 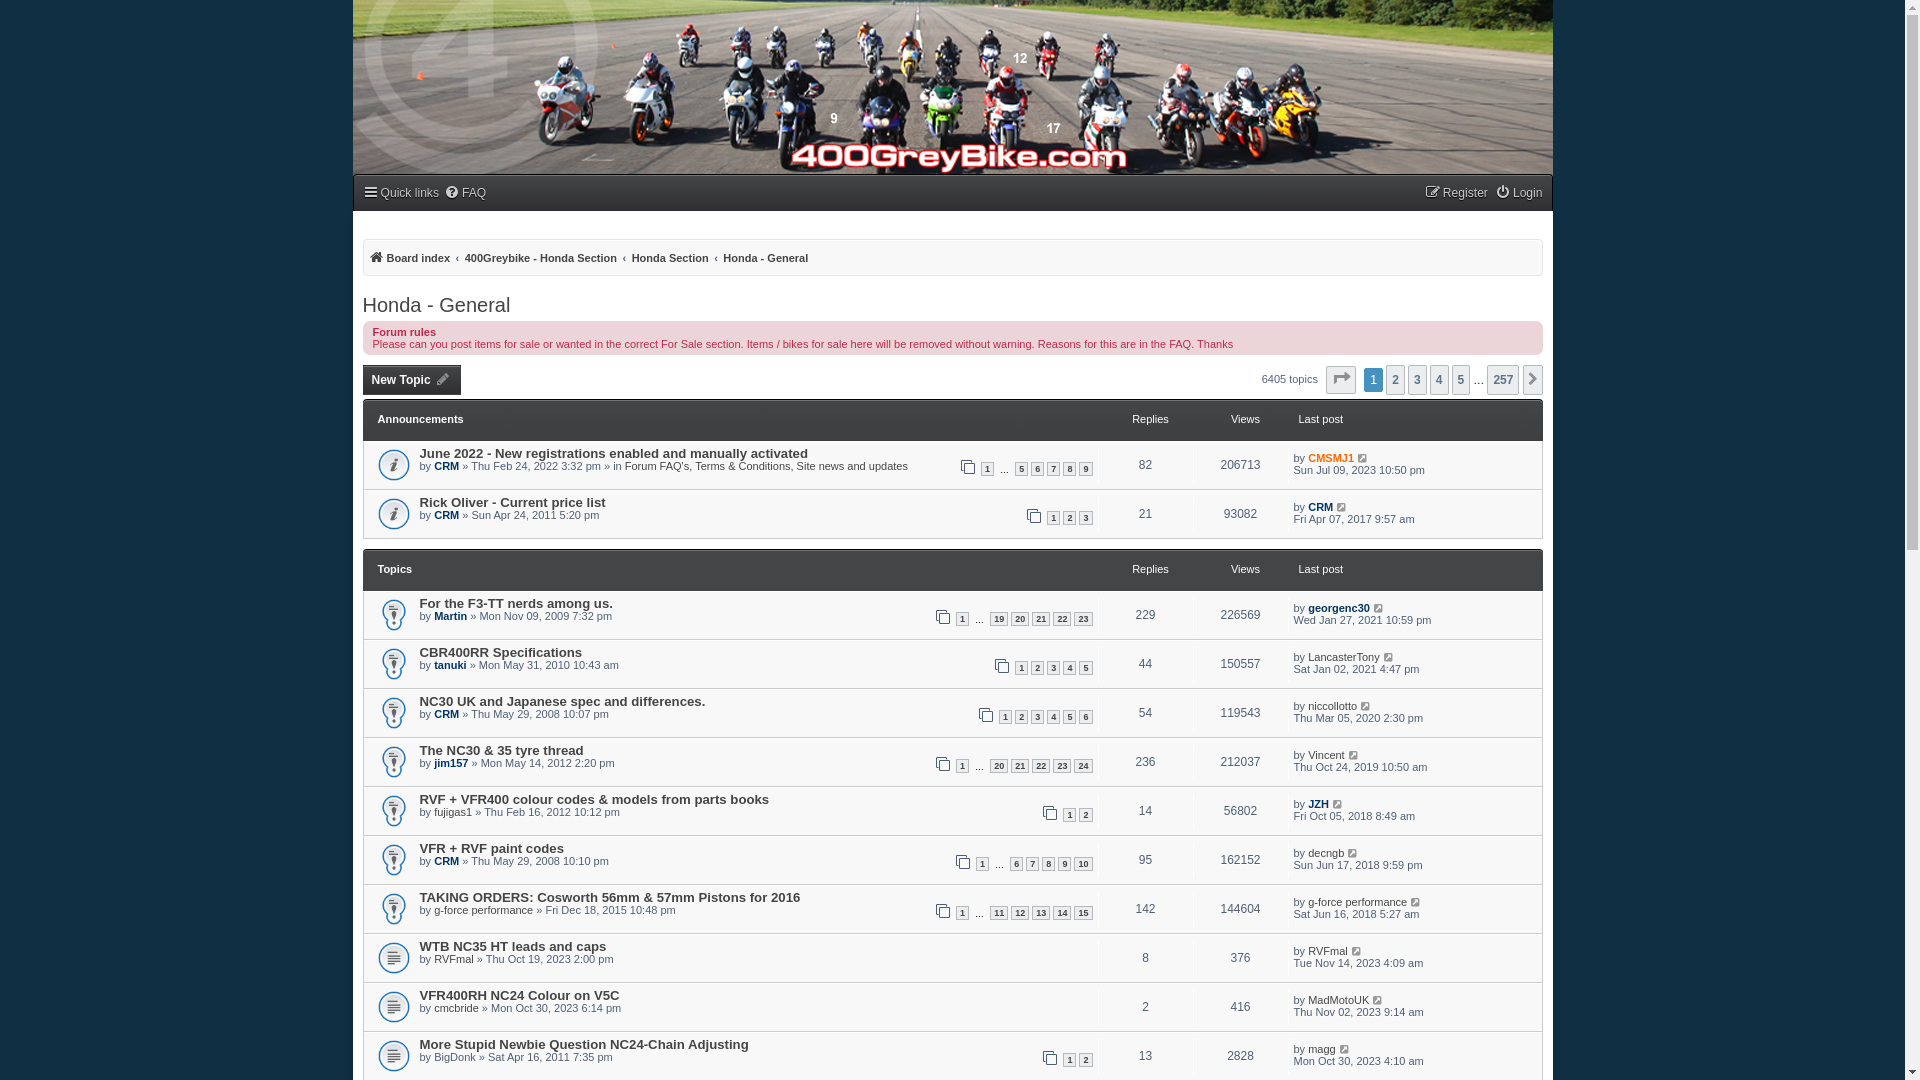 What do you see at coordinates (766, 466) in the screenshot?
I see `Forum FAQ's, Terms & Conditions, Site news and updates` at bounding box center [766, 466].